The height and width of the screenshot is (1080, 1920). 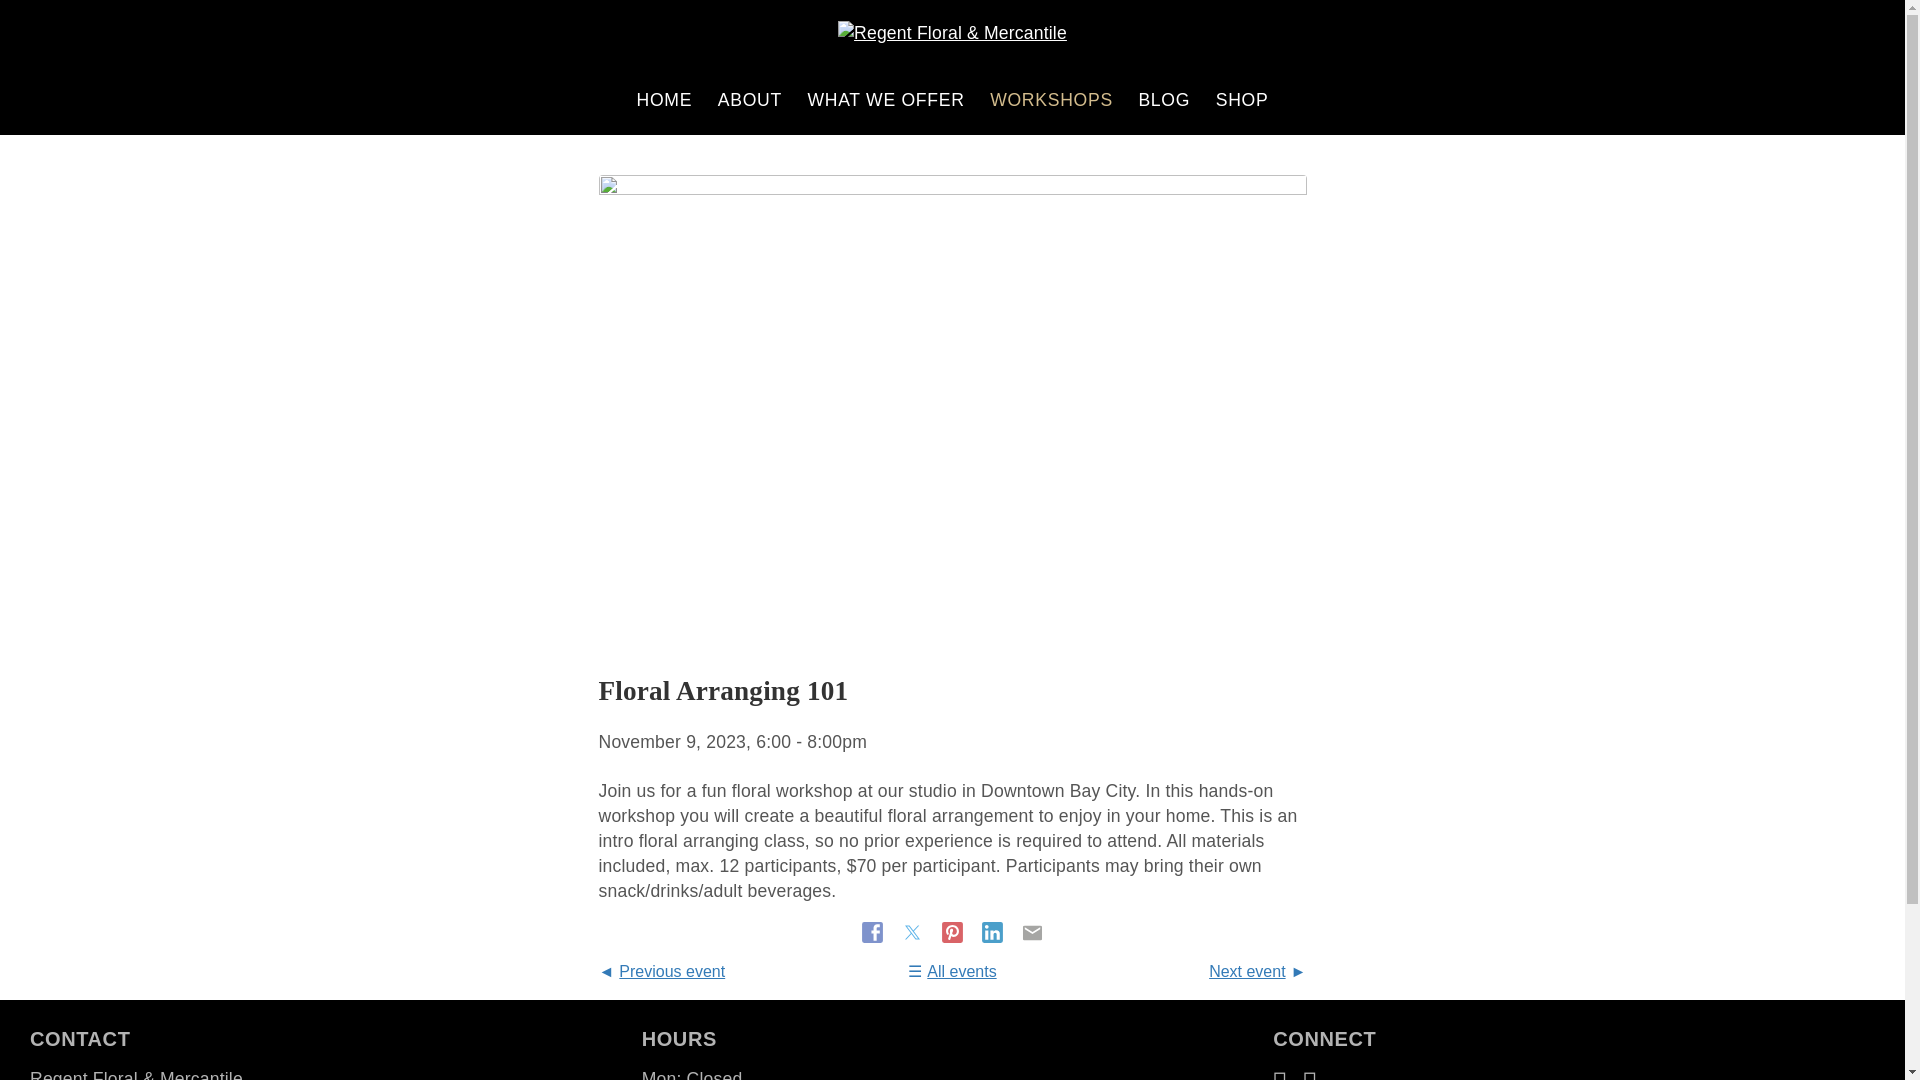 I want to click on BLOG, so click(x=1164, y=100).